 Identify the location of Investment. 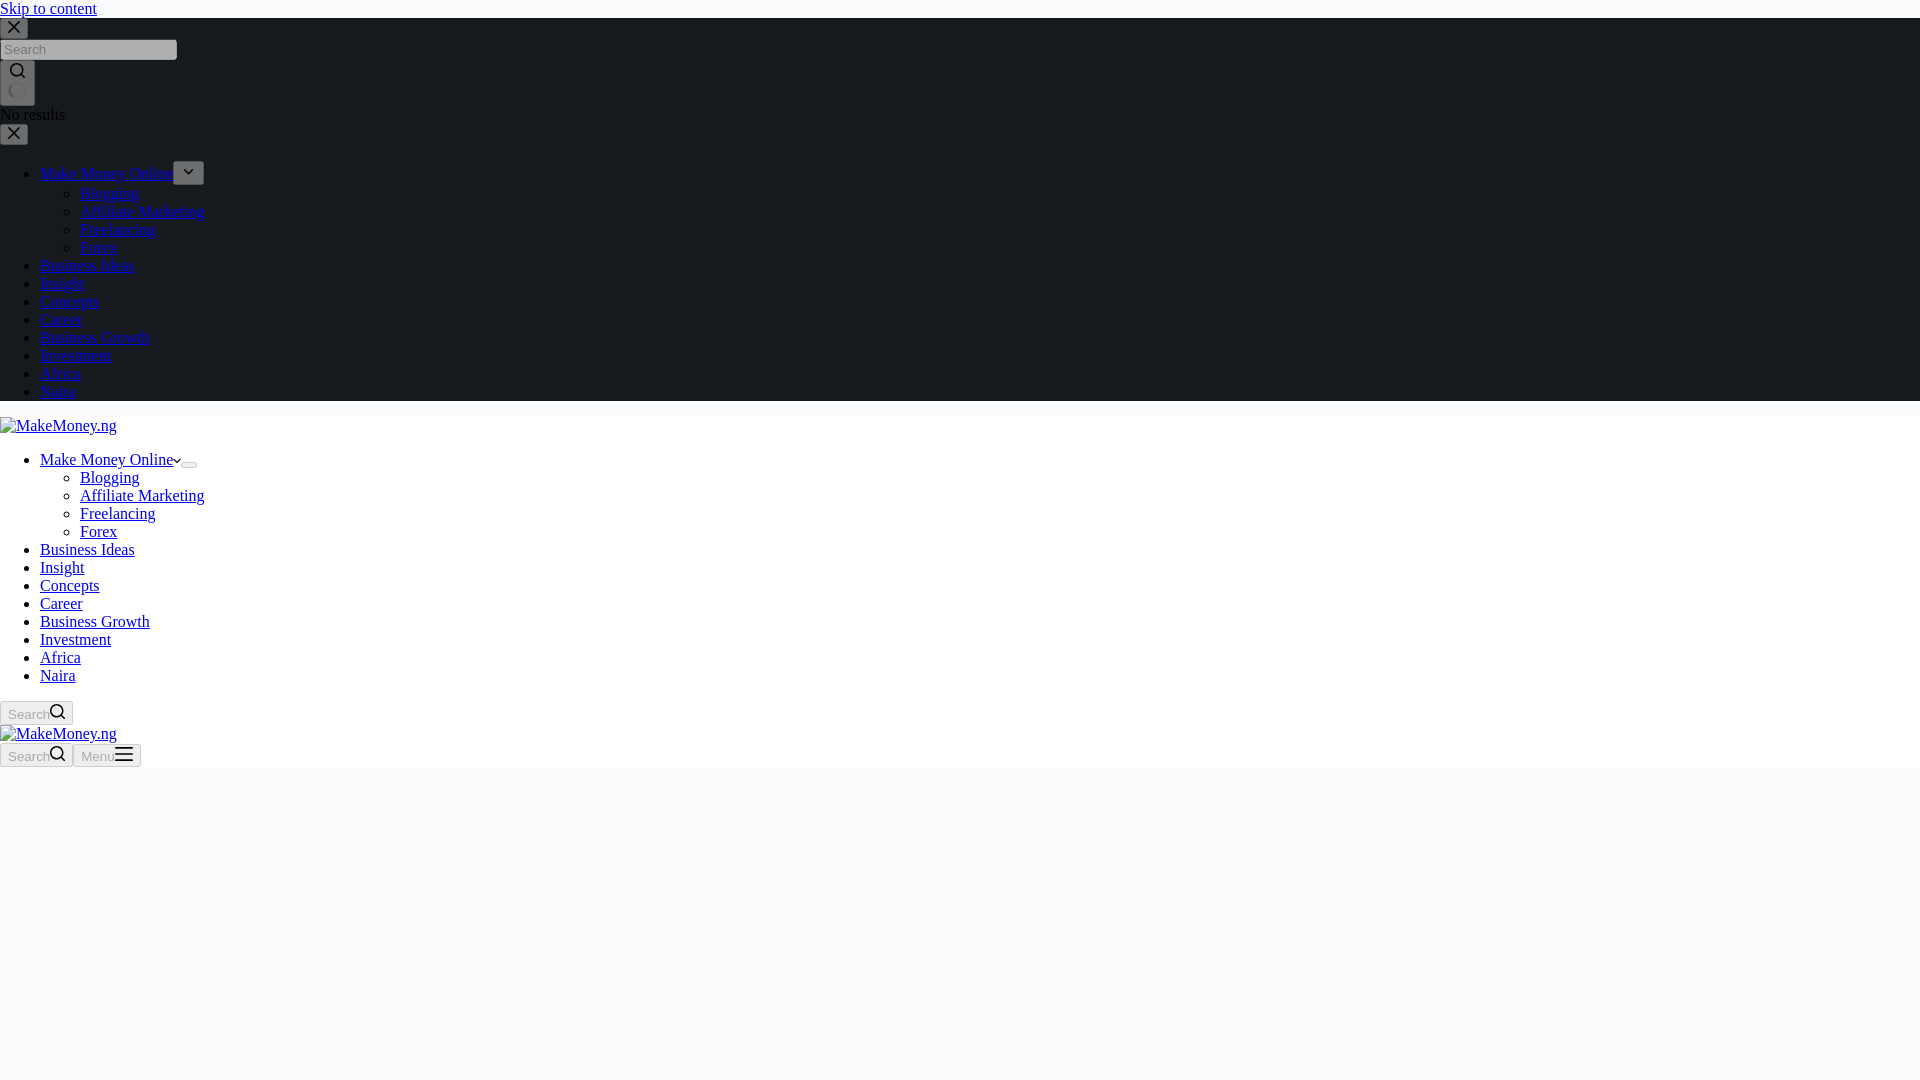
(76, 639).